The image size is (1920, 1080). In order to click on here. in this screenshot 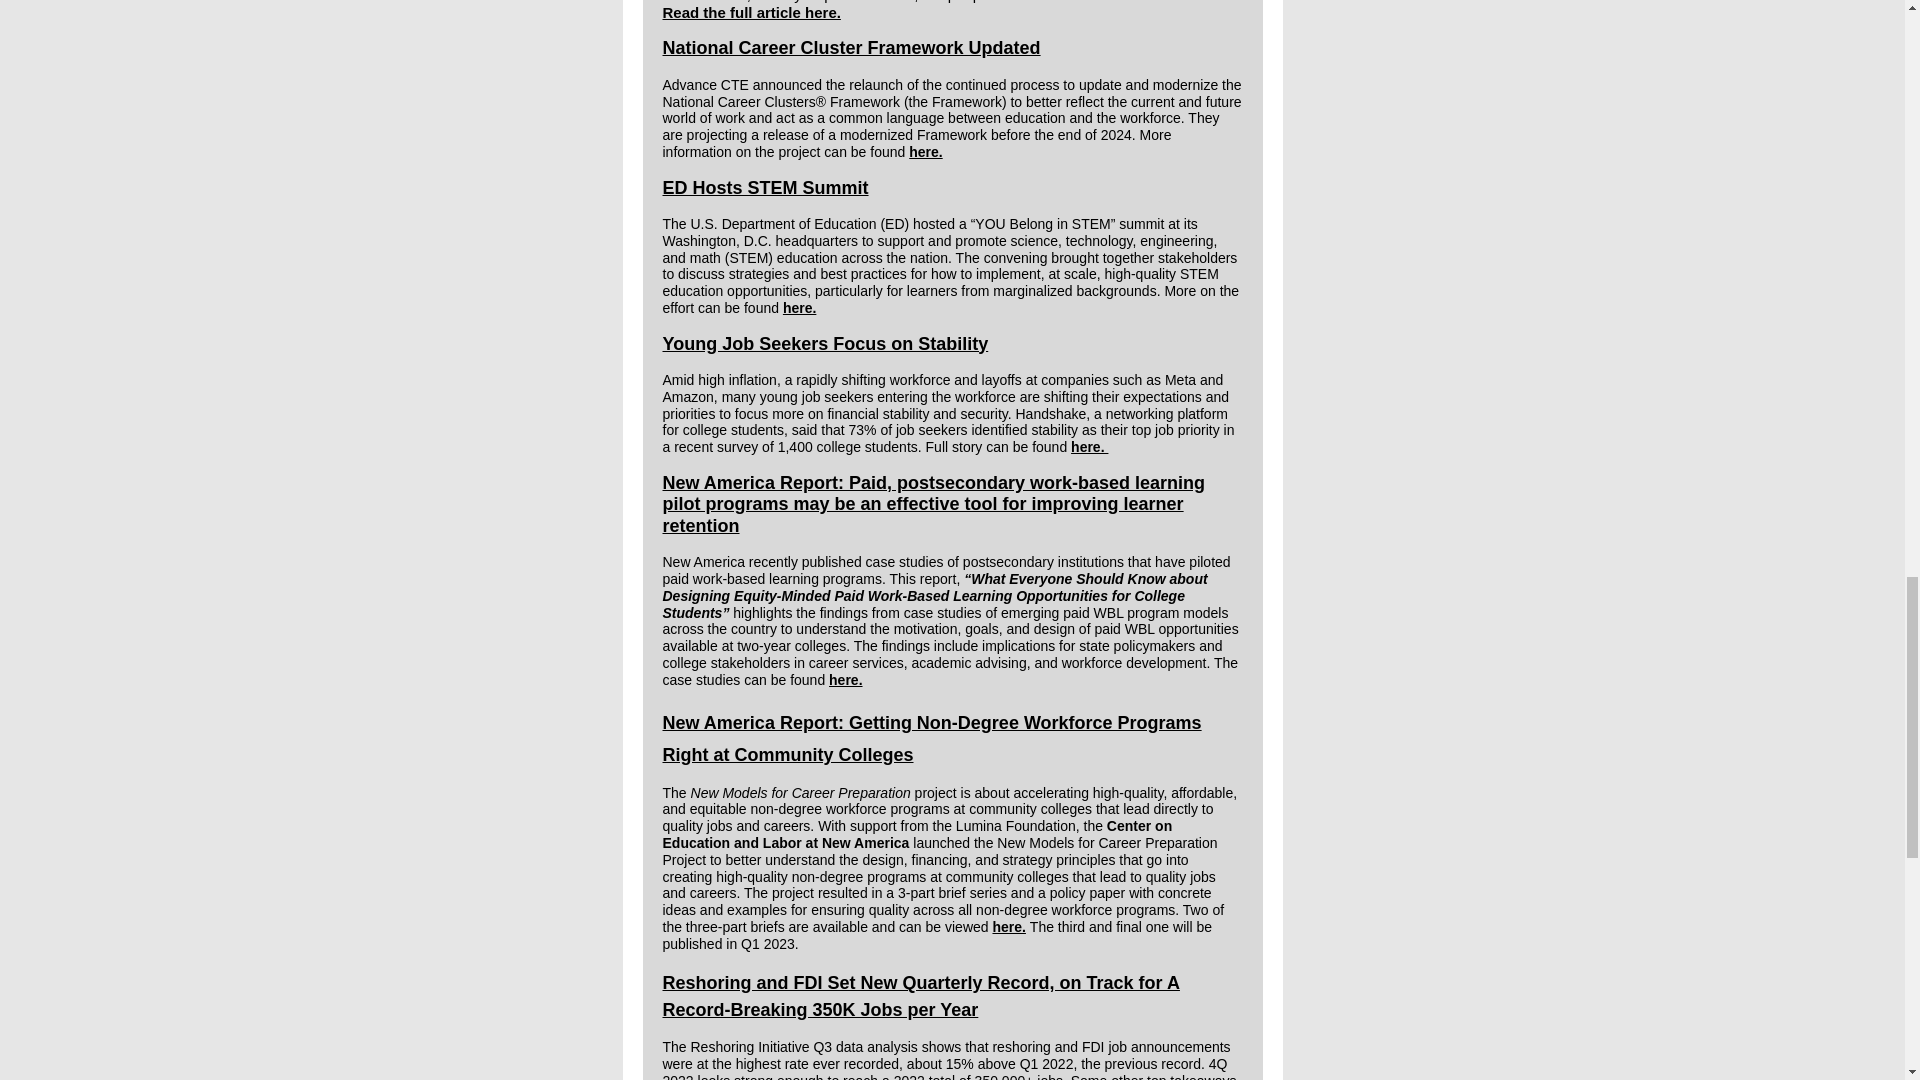, I will do `click(846, 679)`.